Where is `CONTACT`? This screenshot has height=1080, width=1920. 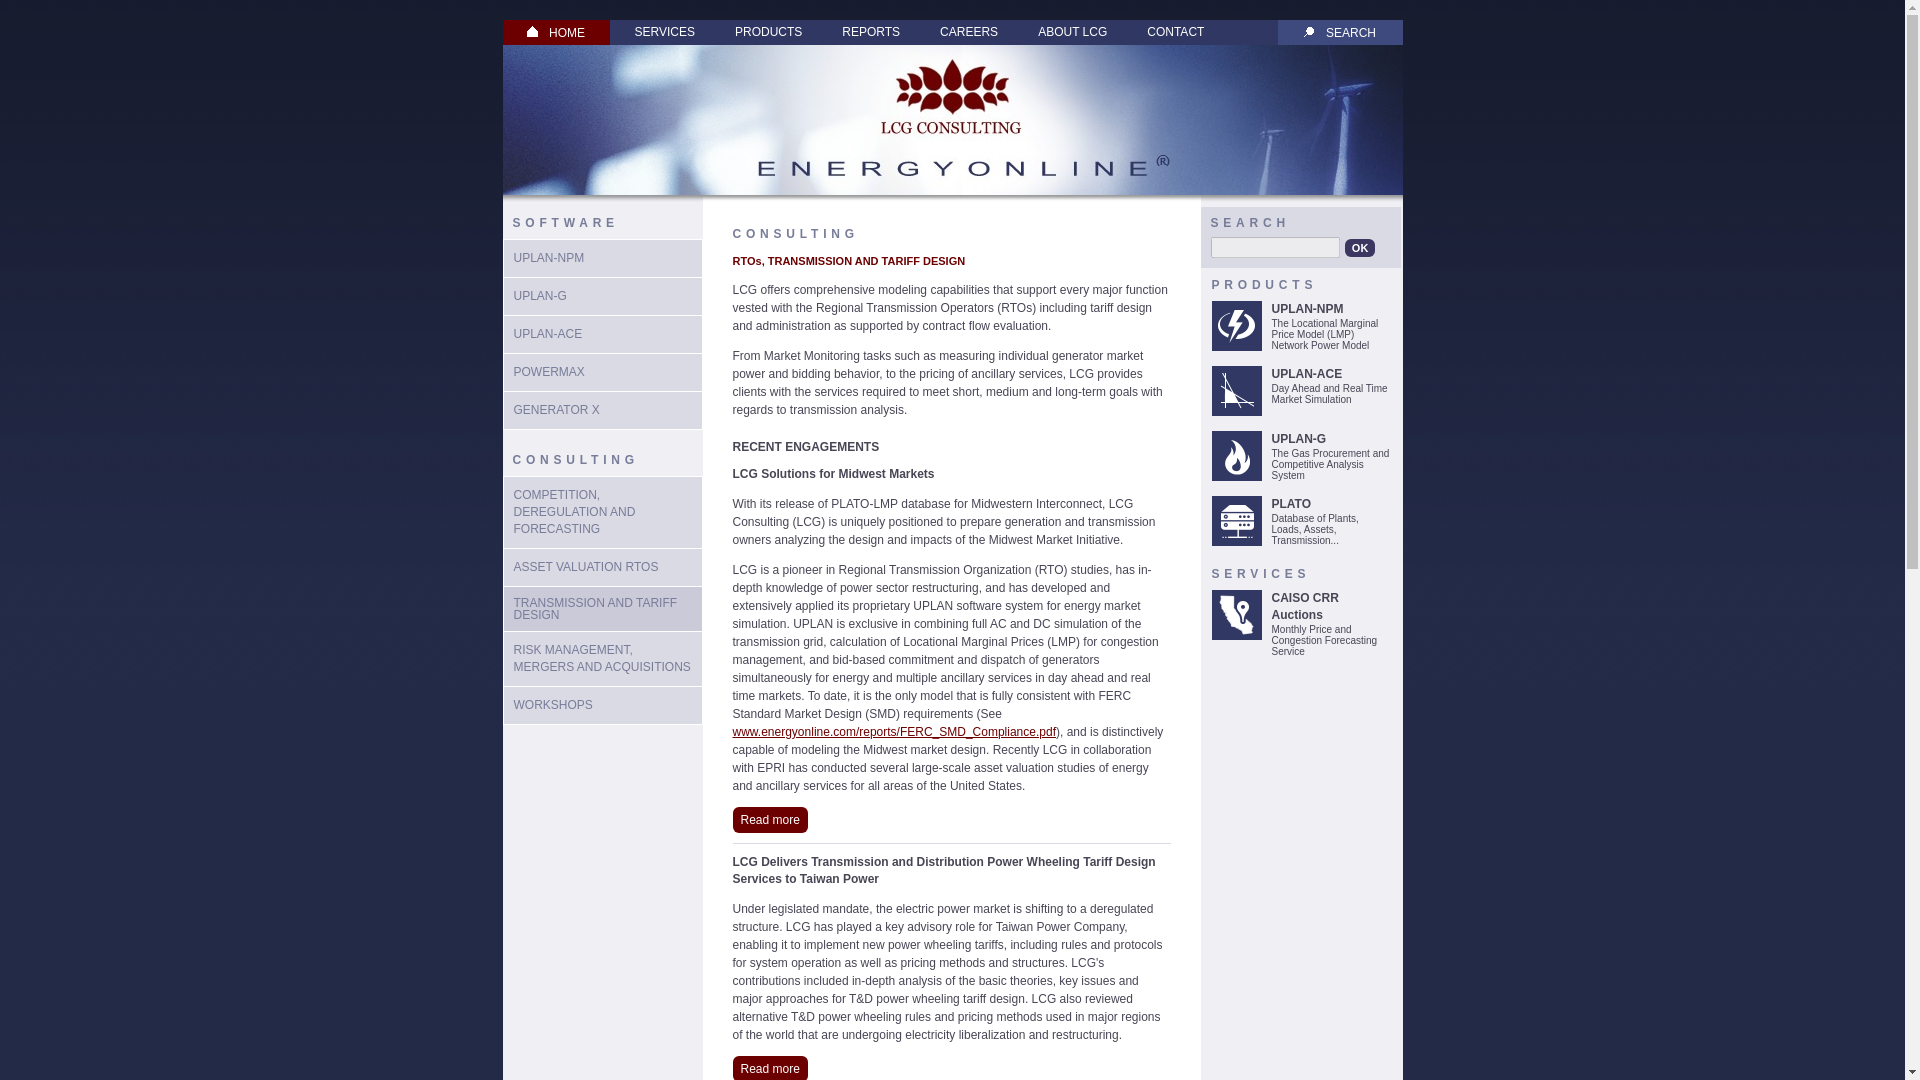
CONTACT is located at coordinates (1174, 32).